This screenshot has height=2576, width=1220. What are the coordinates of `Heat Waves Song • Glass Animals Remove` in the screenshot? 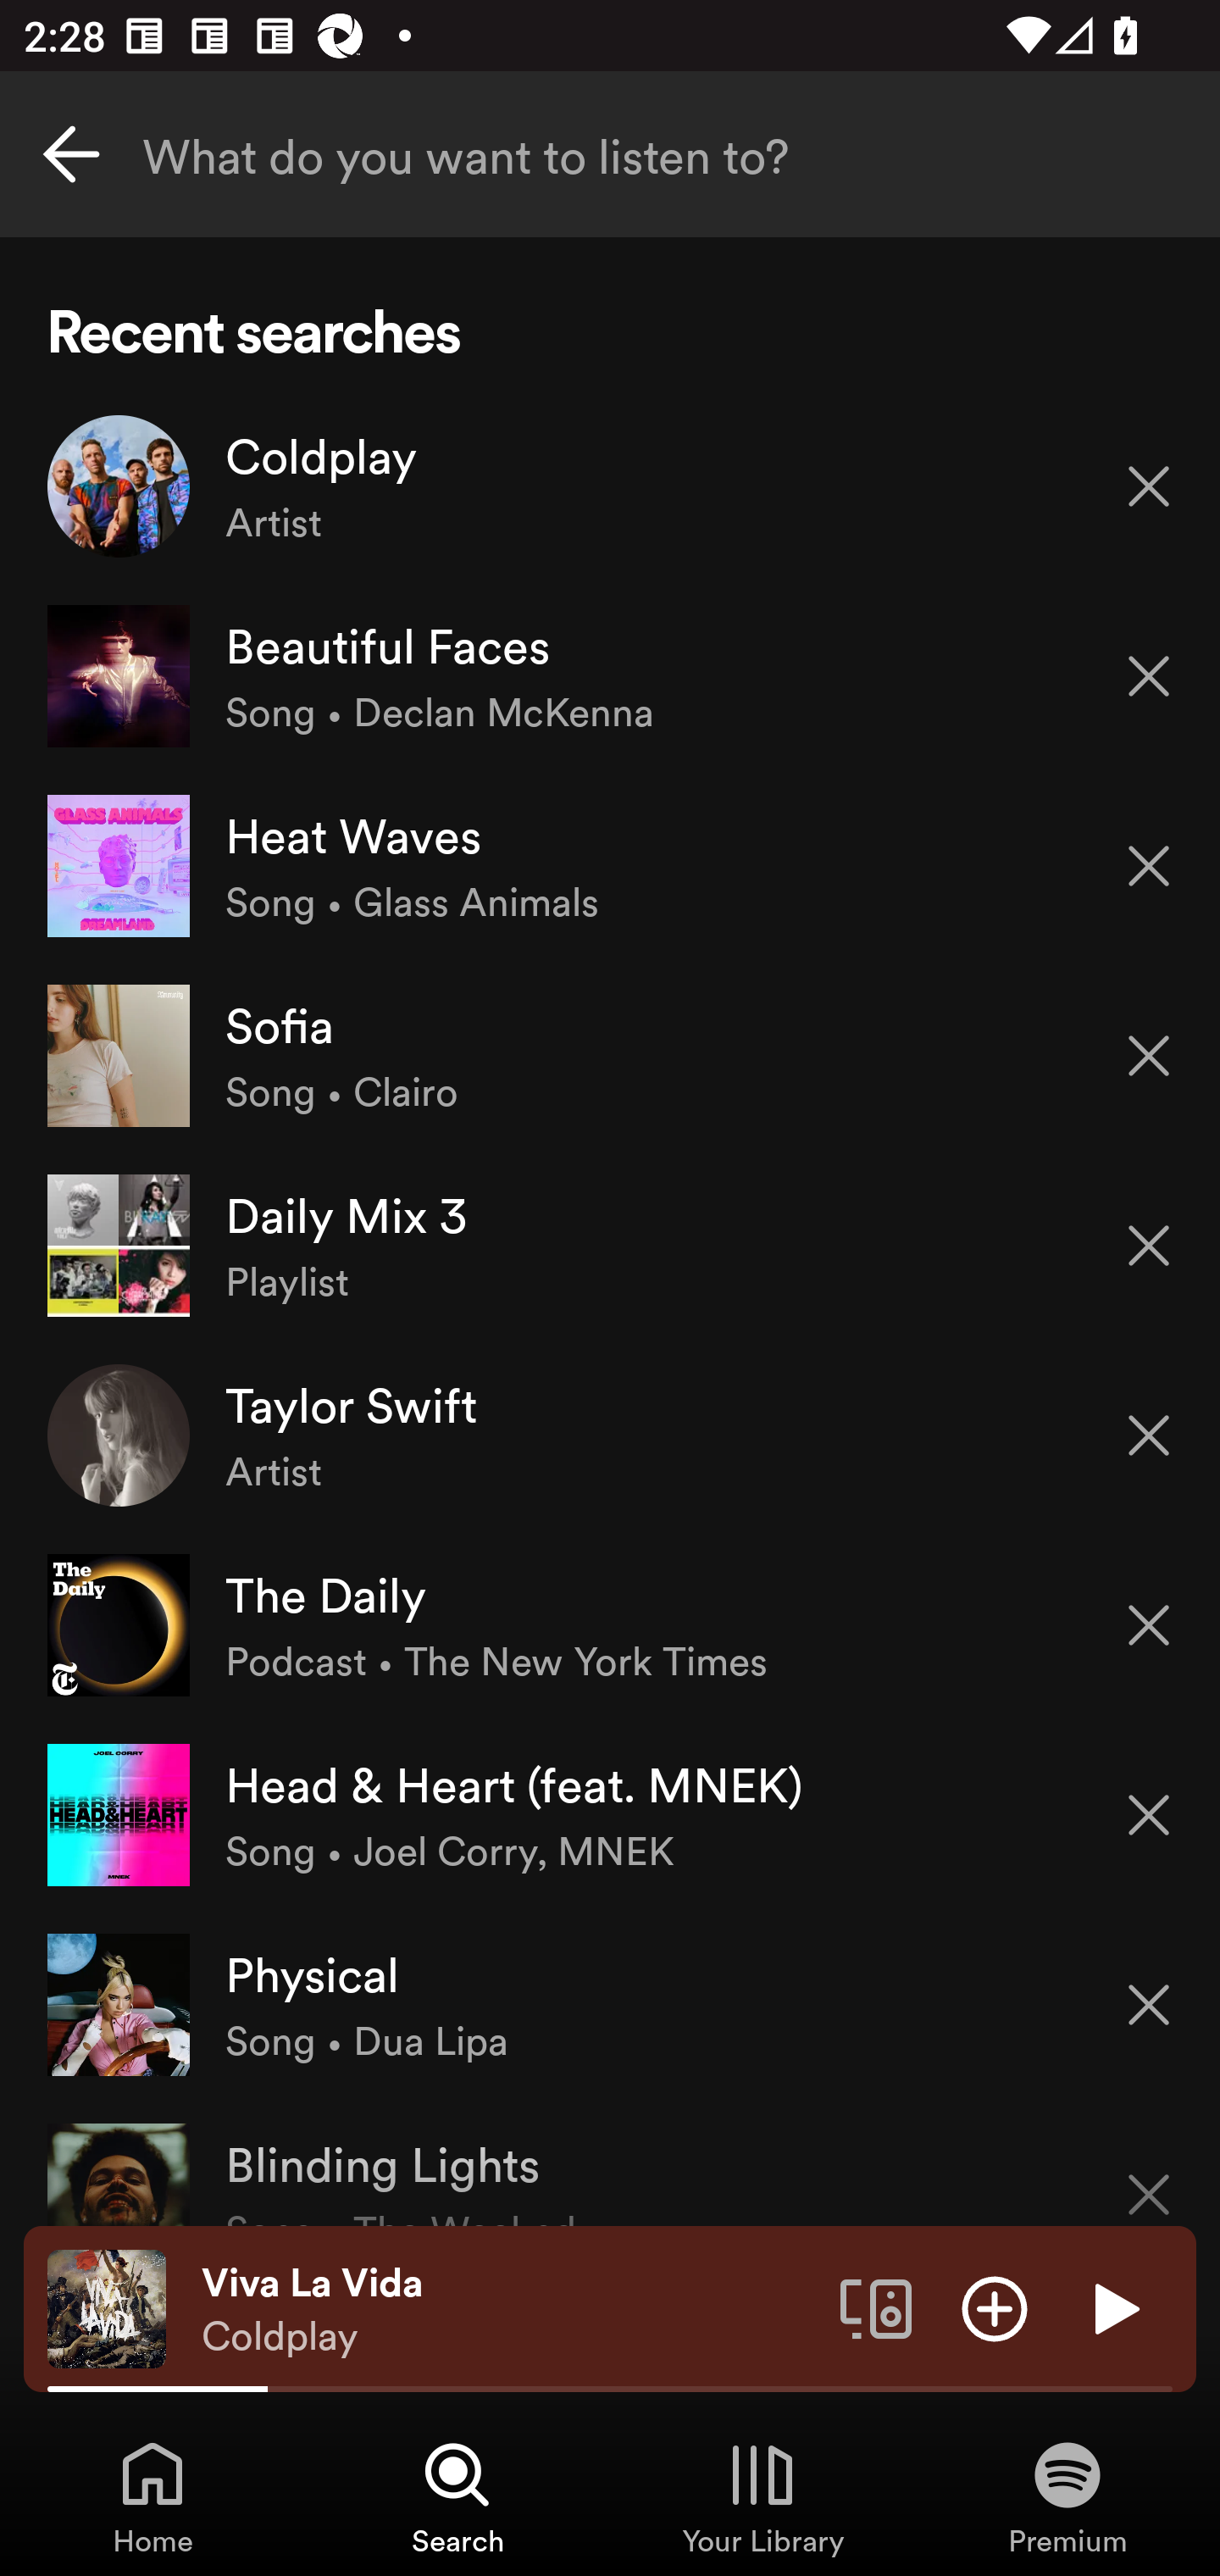 It's located at (610, 864).